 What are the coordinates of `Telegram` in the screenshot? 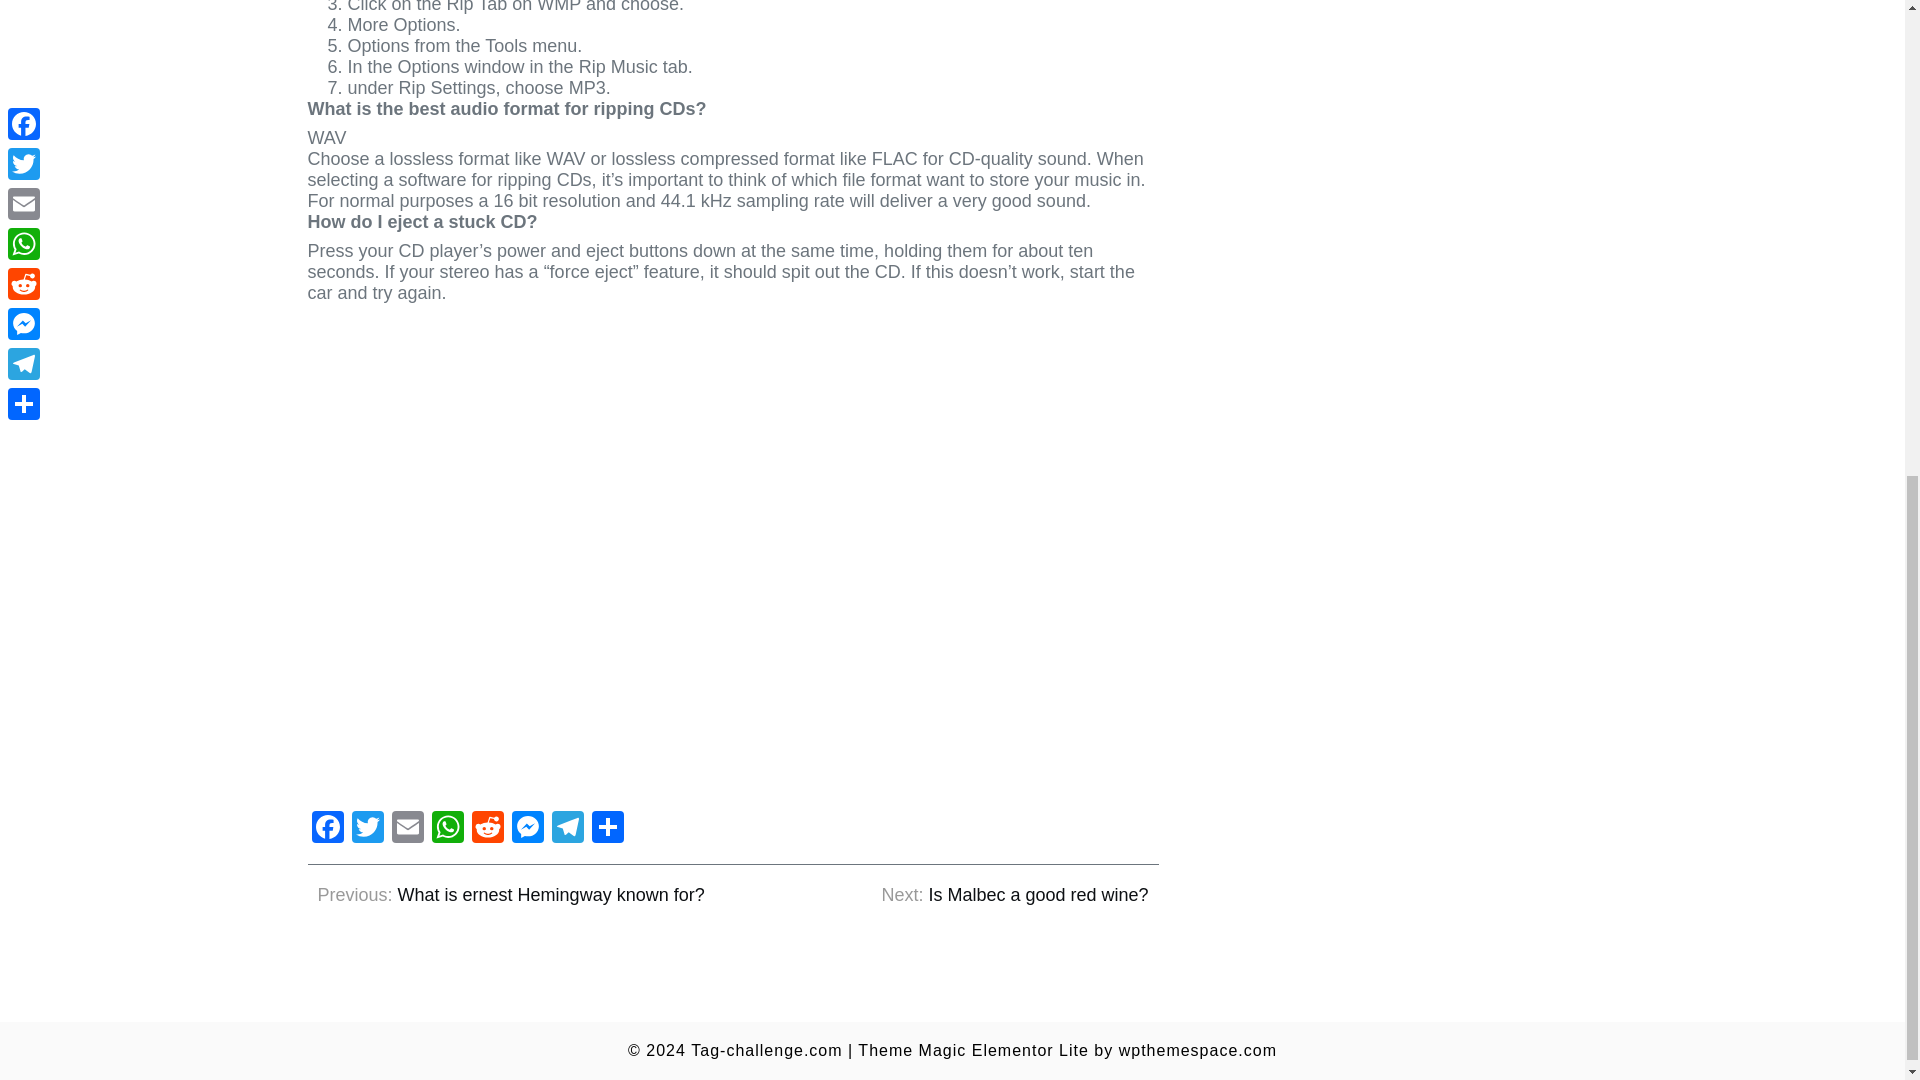 It's located at (567, 829).